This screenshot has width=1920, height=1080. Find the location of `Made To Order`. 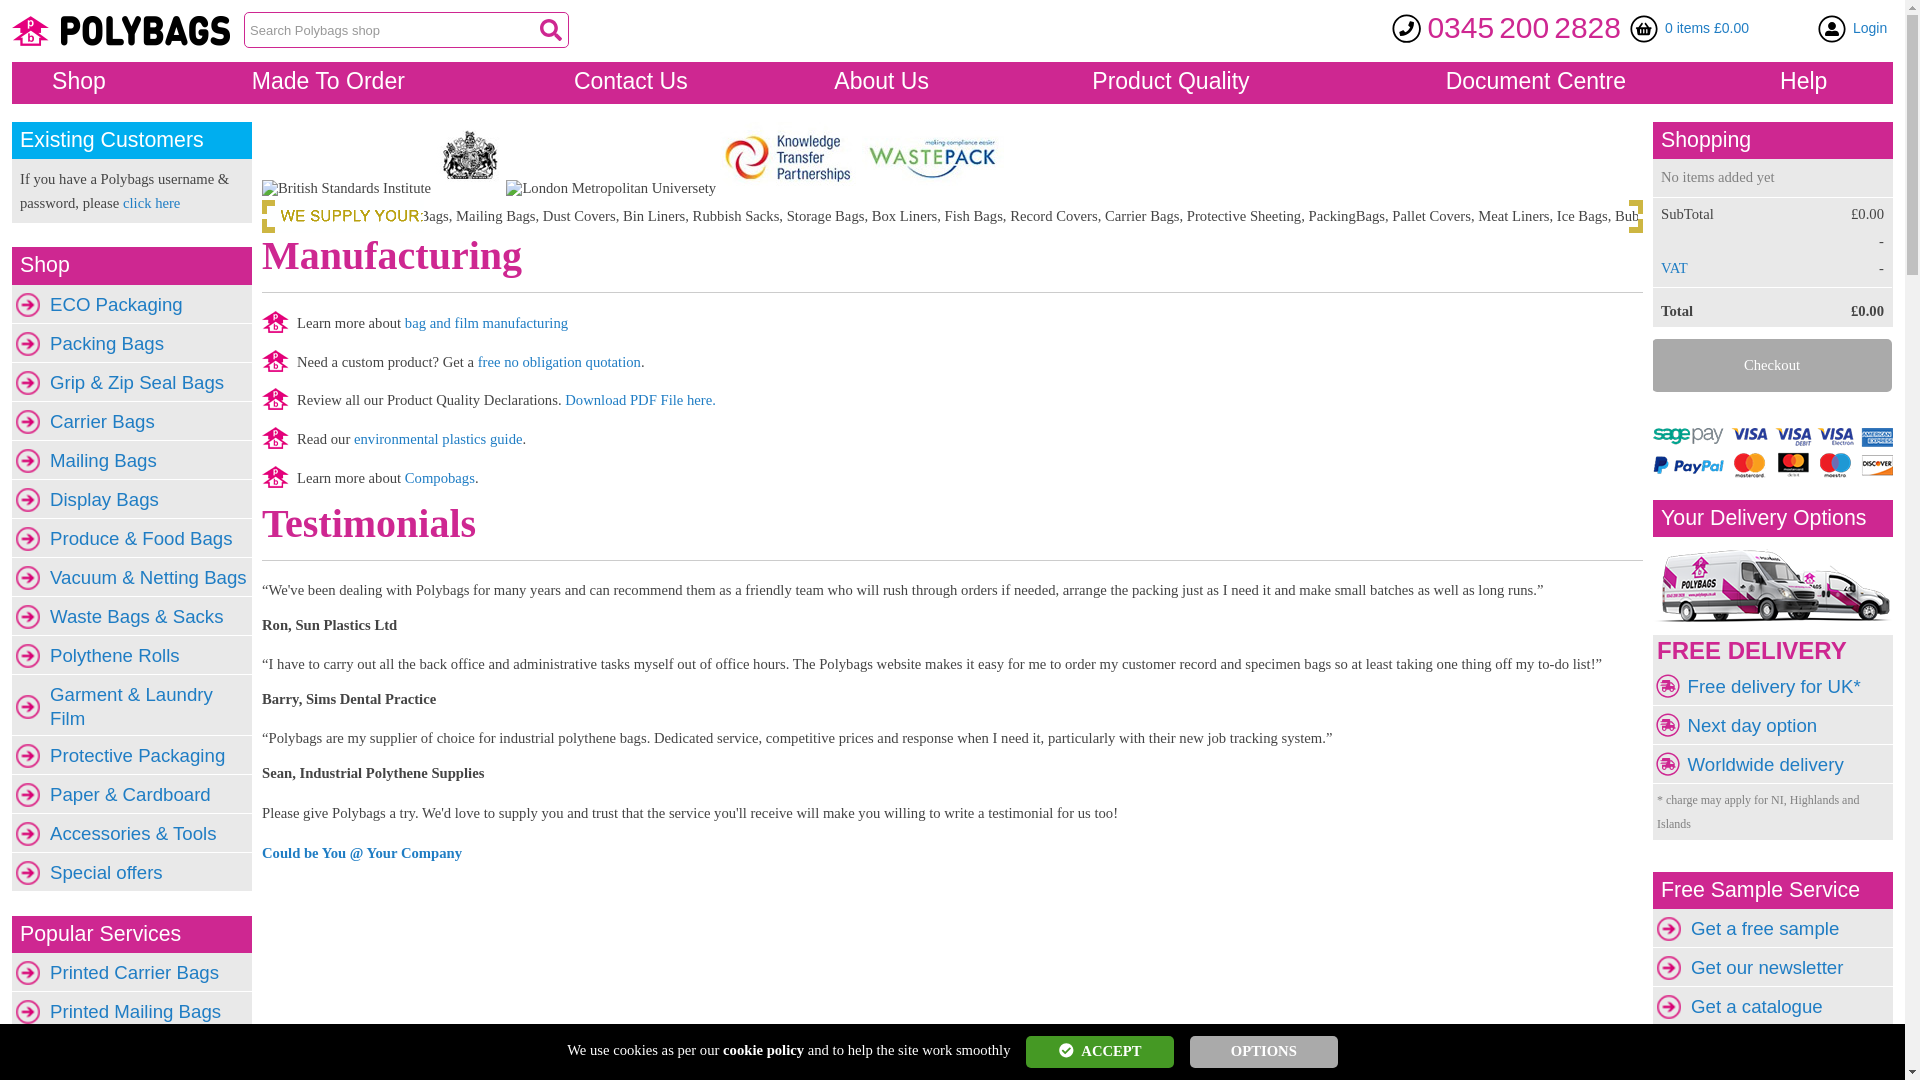

Made To Order is located at coordinates (342, 80).